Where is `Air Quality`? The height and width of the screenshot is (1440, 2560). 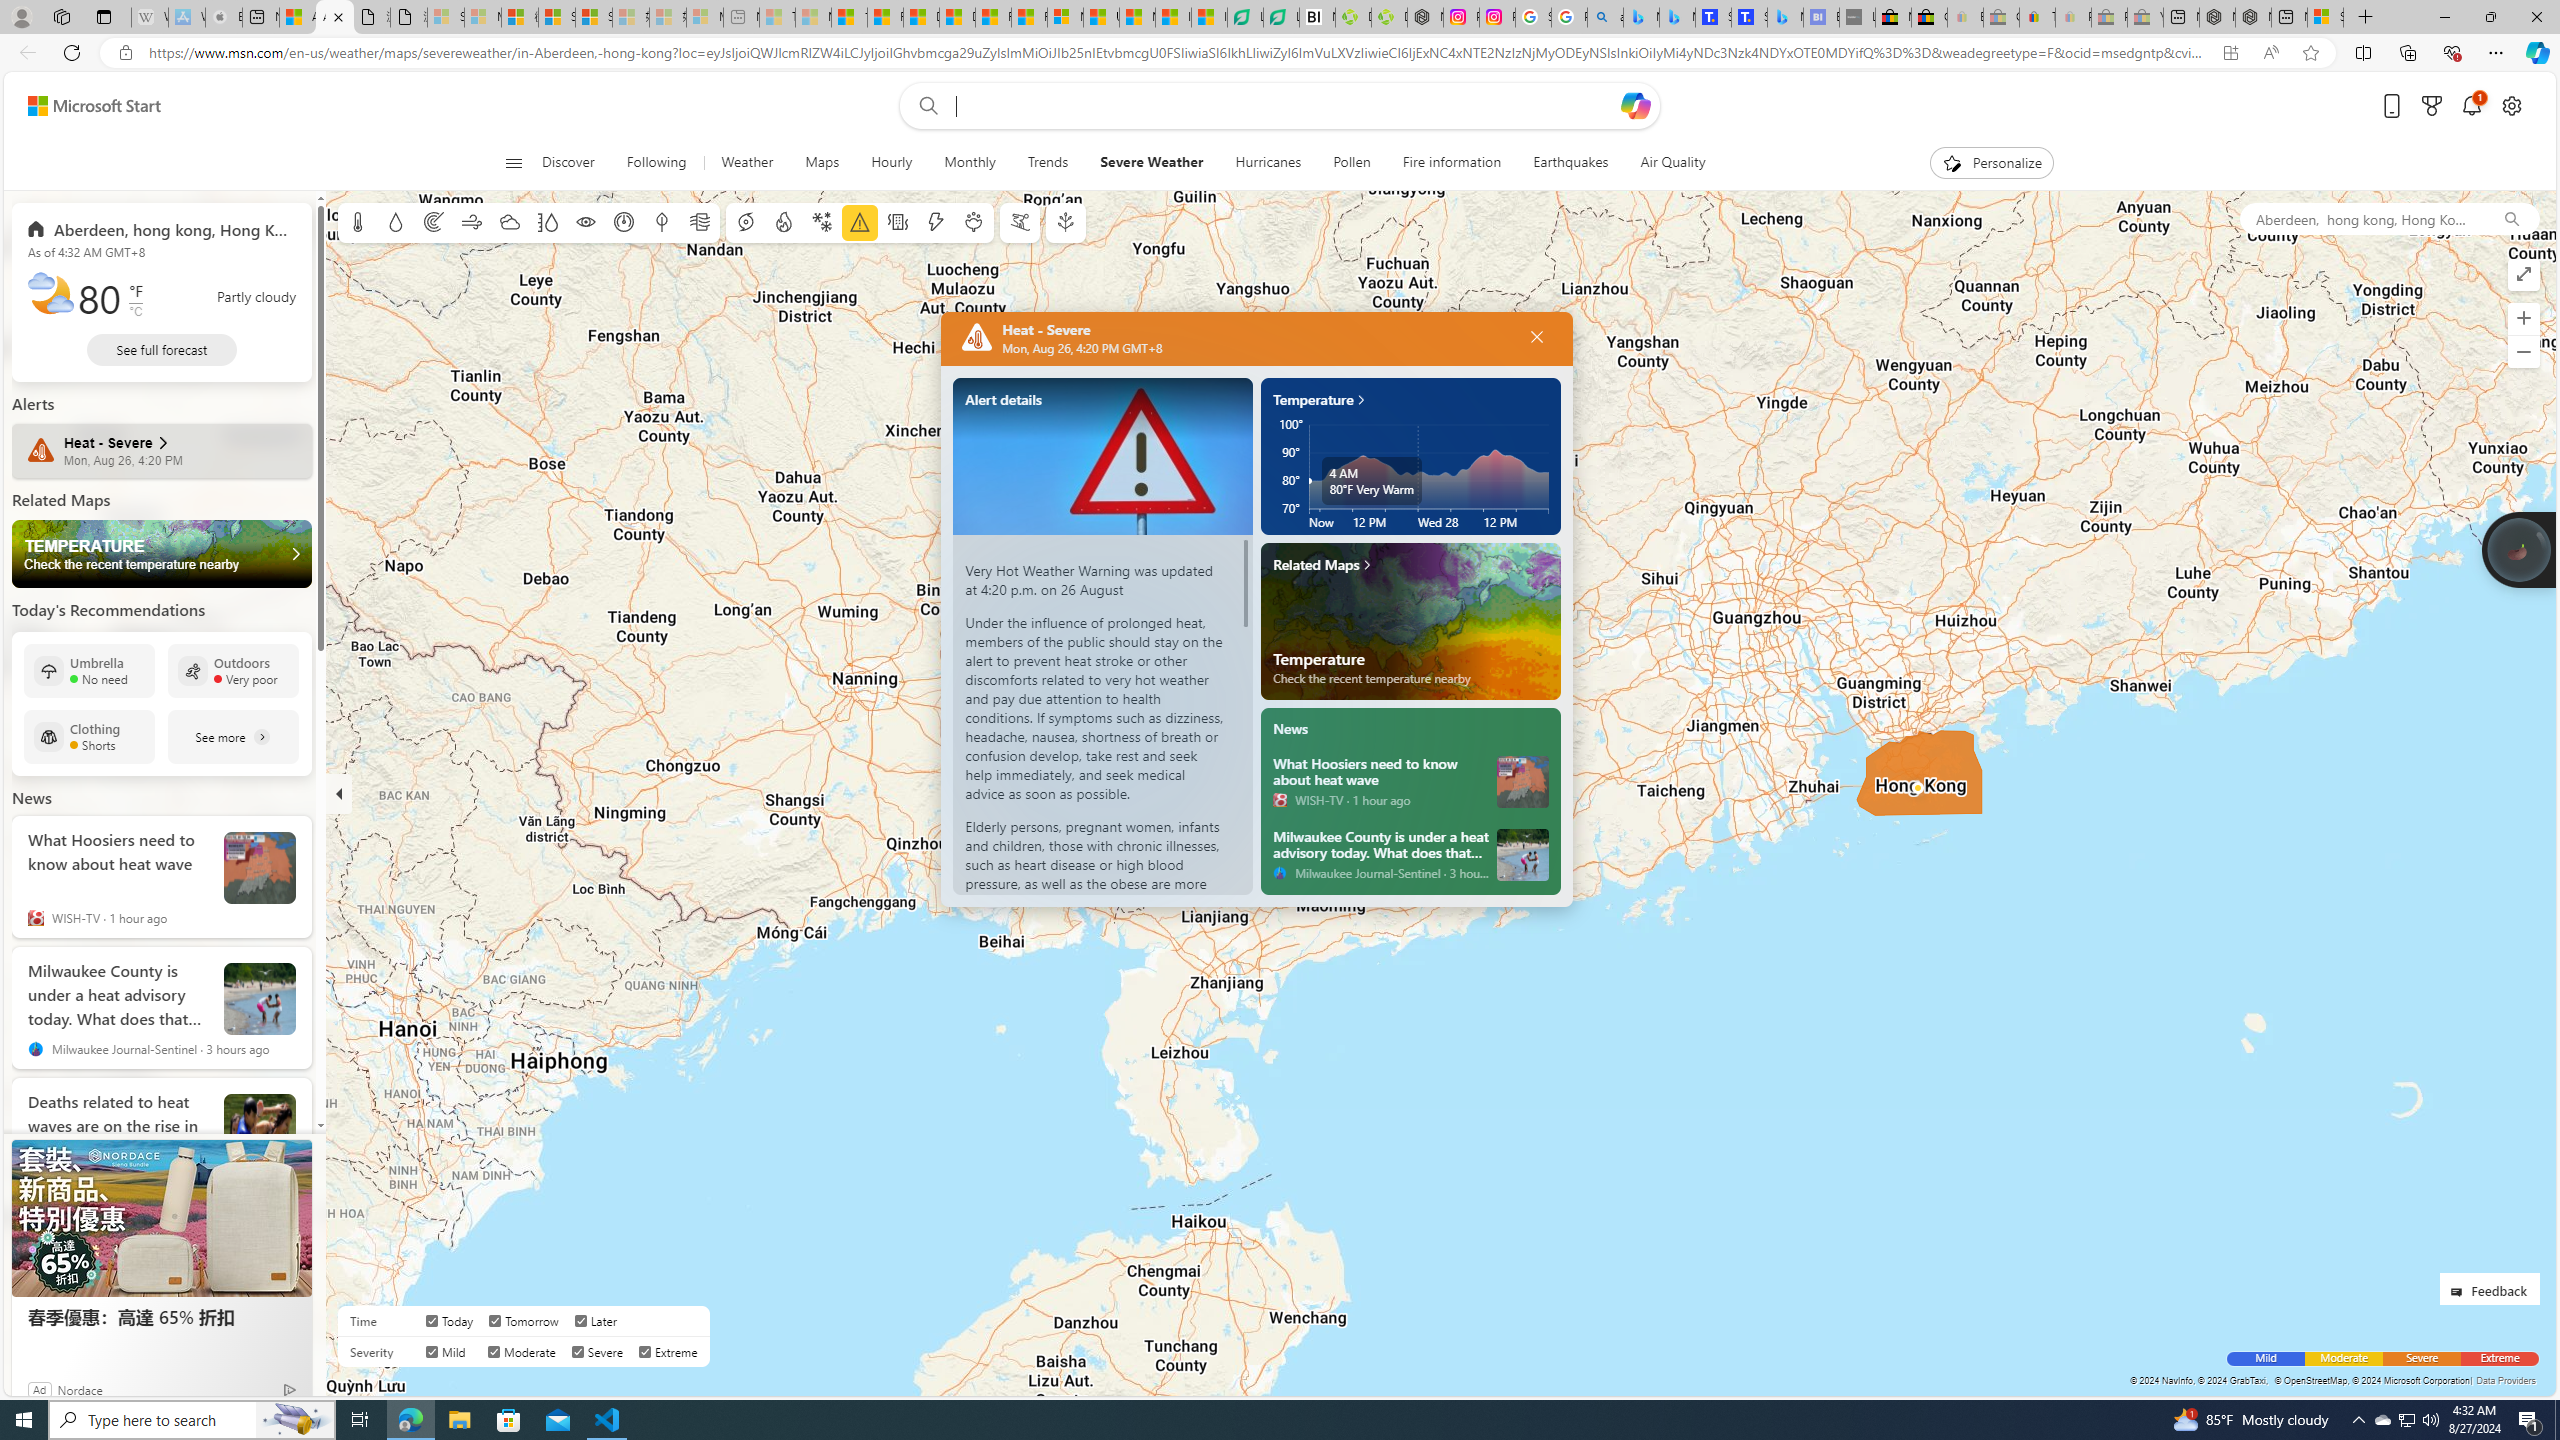 Air Quality is located at coordinates (1672, 163).